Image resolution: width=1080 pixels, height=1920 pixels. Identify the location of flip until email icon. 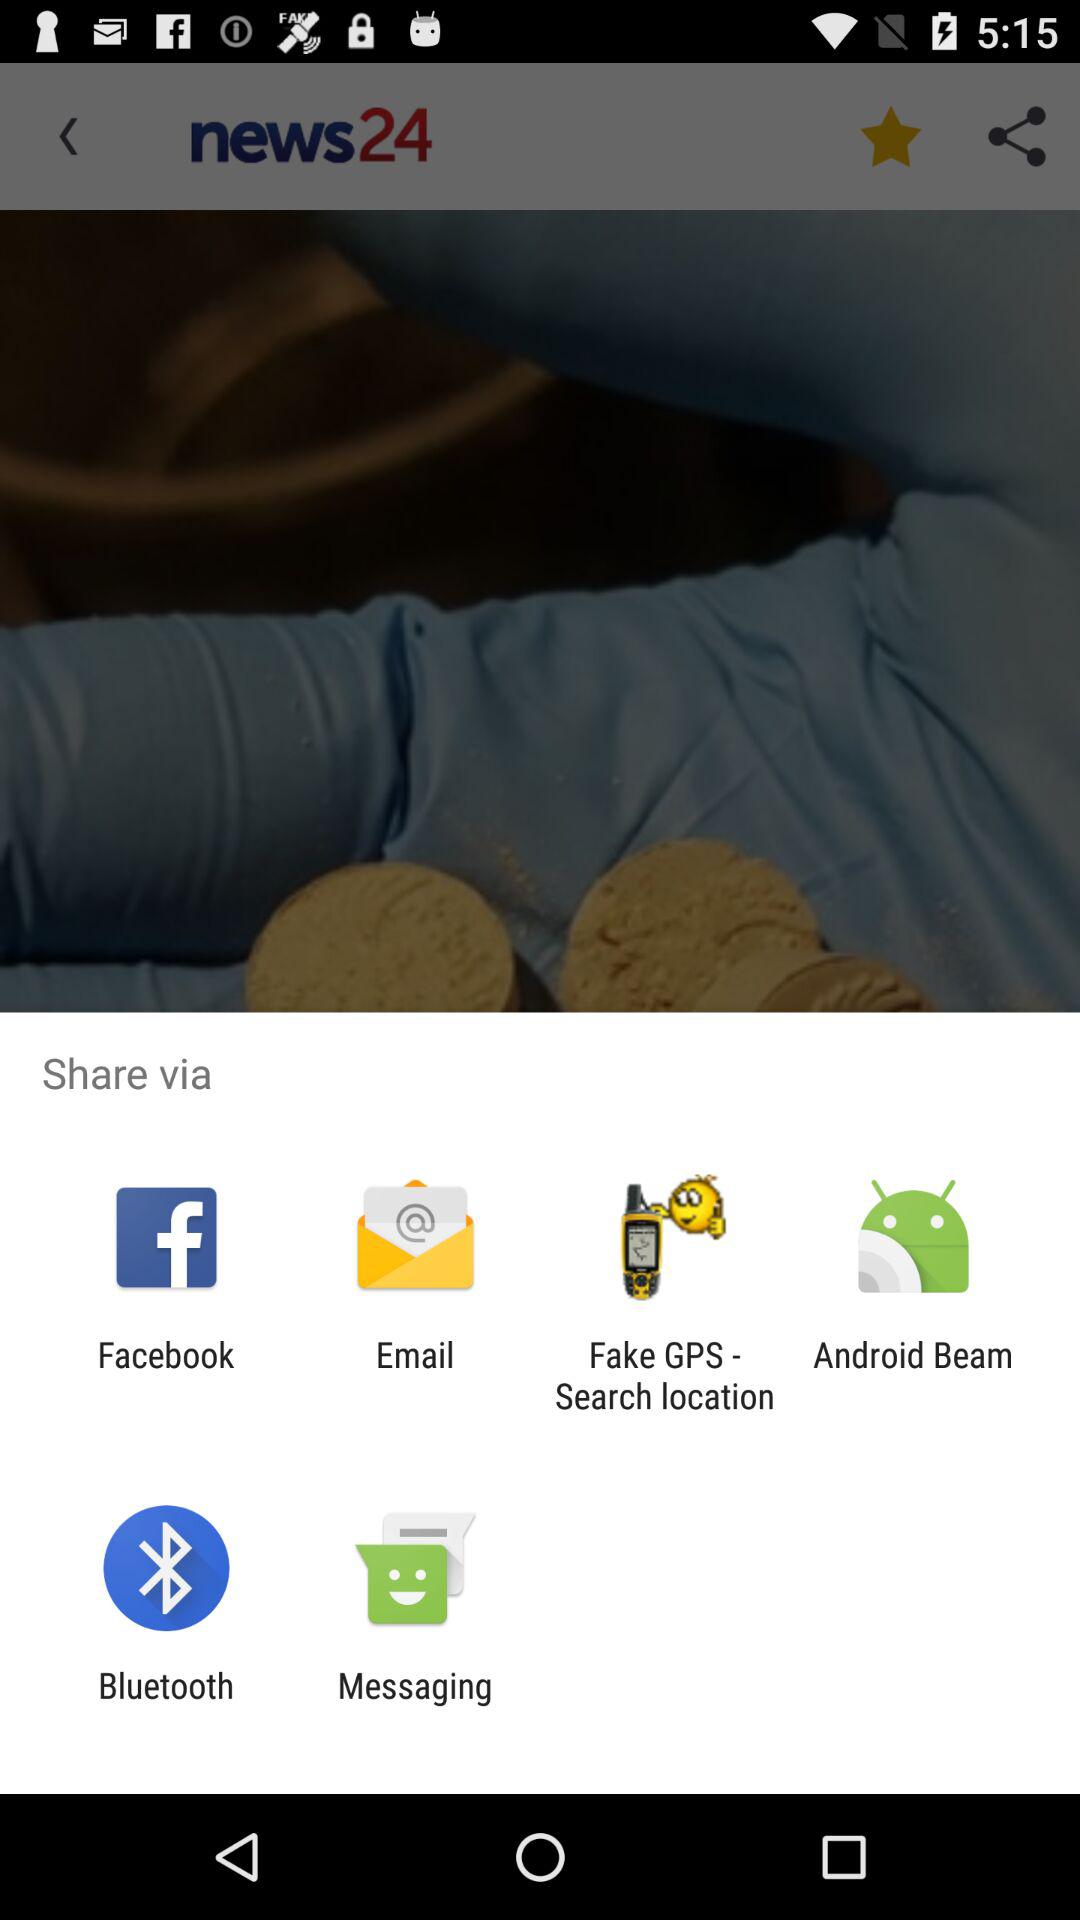
(414, 1375).